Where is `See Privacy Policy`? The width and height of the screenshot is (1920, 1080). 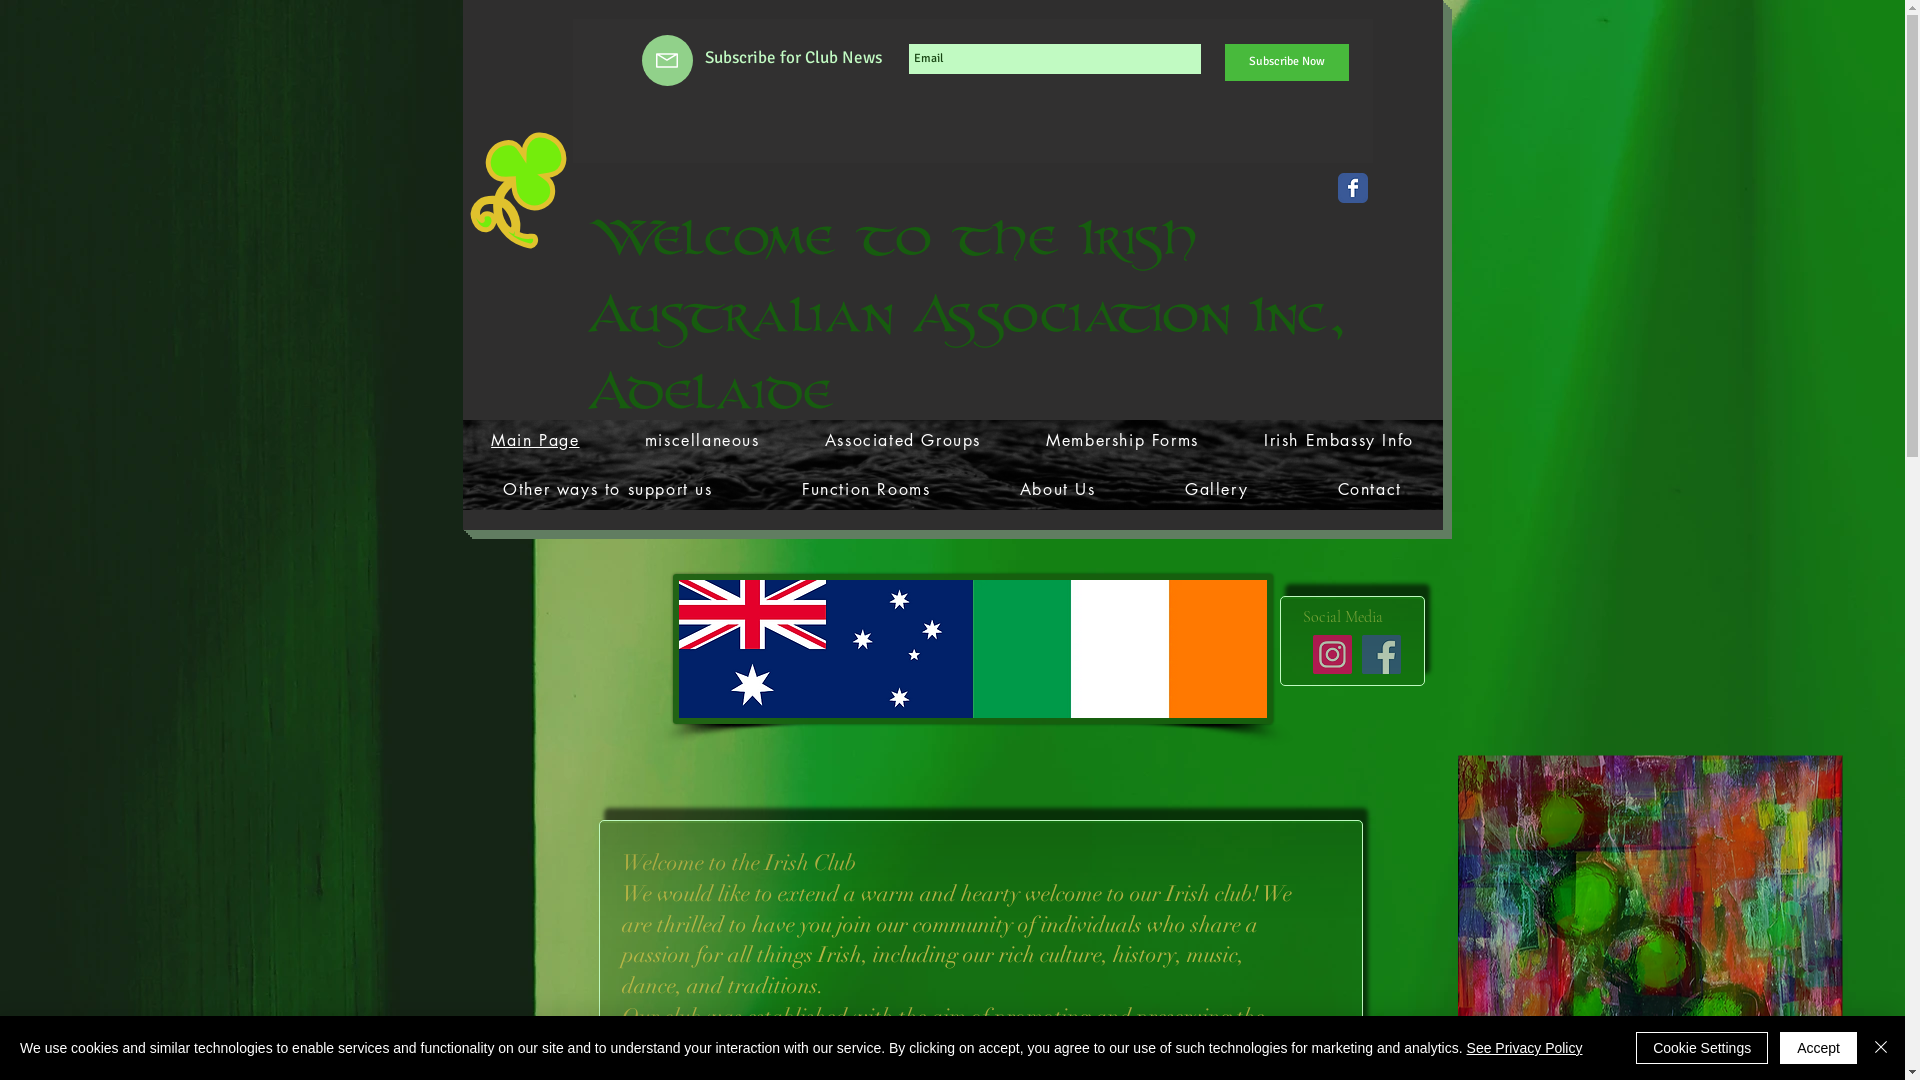
See Privacy Policy is located at coordinates (1525, 1048).